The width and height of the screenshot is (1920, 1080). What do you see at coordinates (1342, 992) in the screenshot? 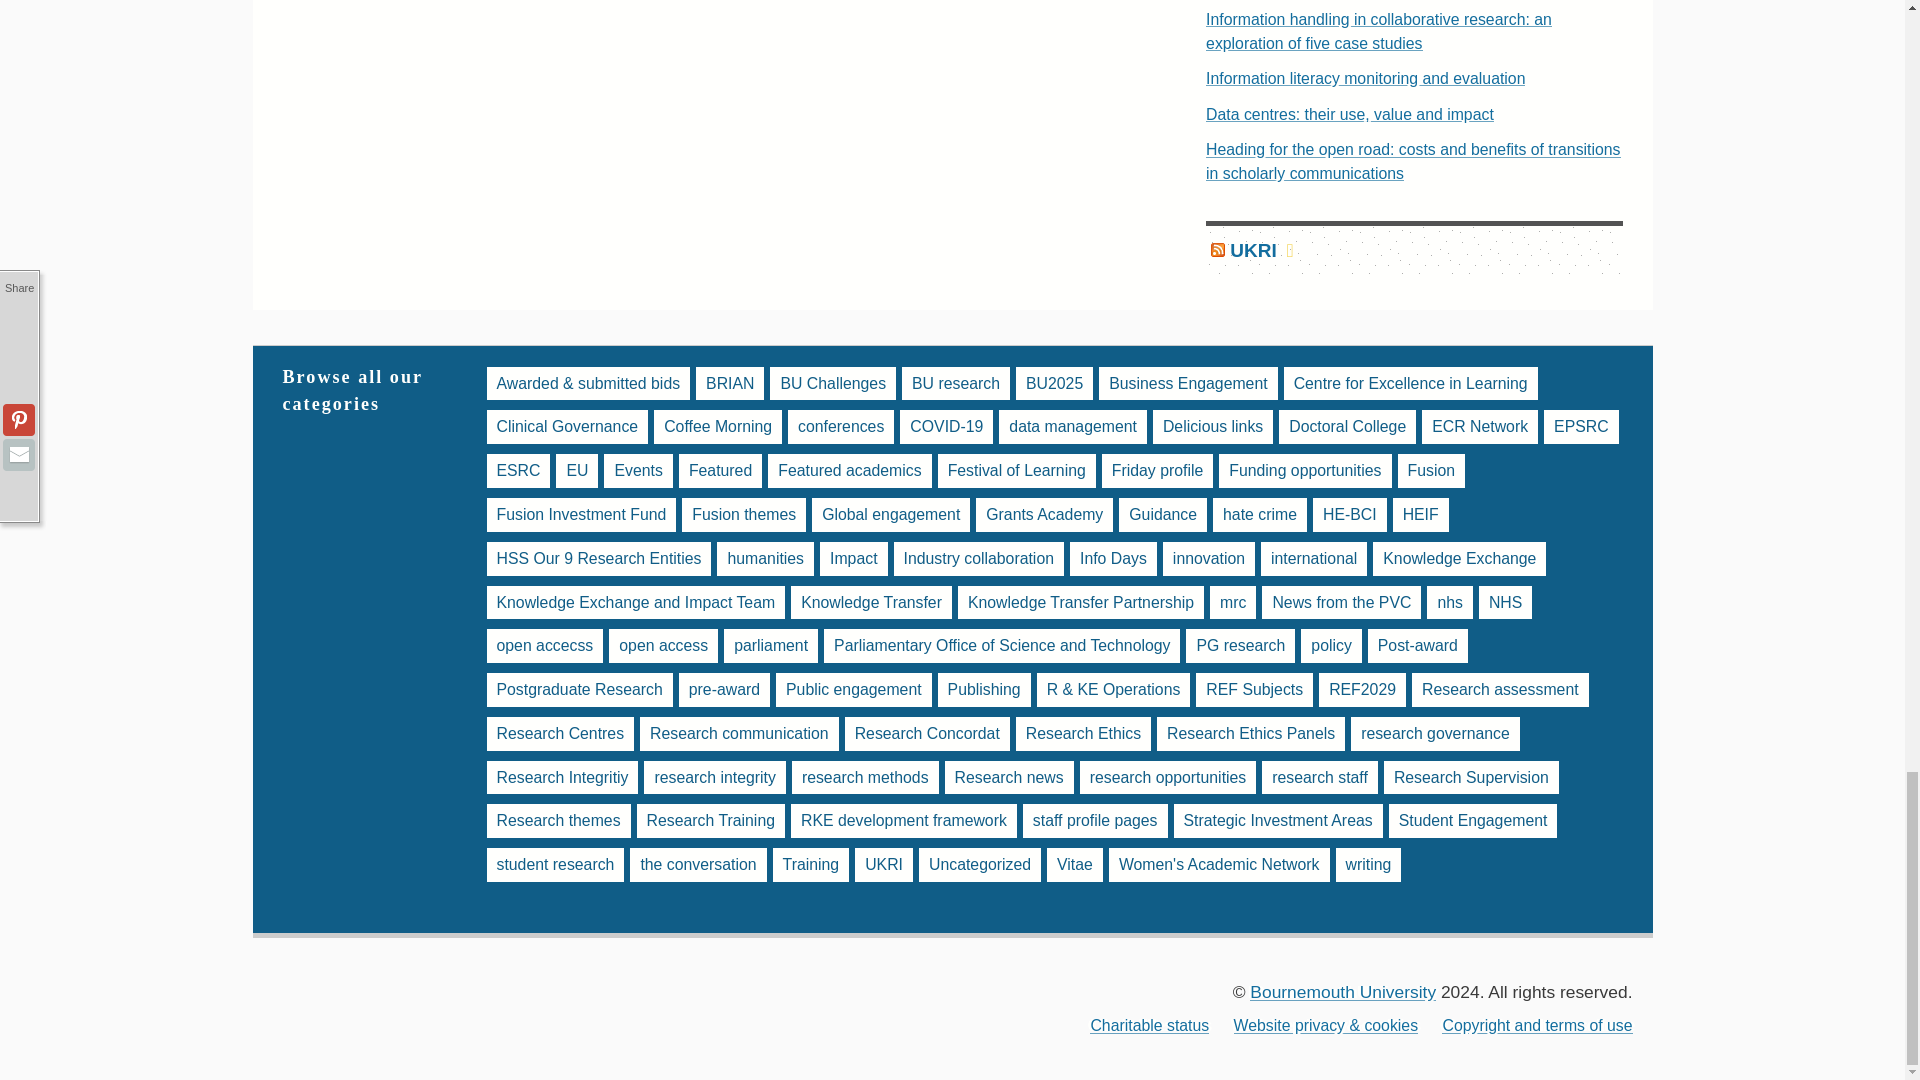
I see `Bournemouth University homepage` at bounding box center [1342, 992].